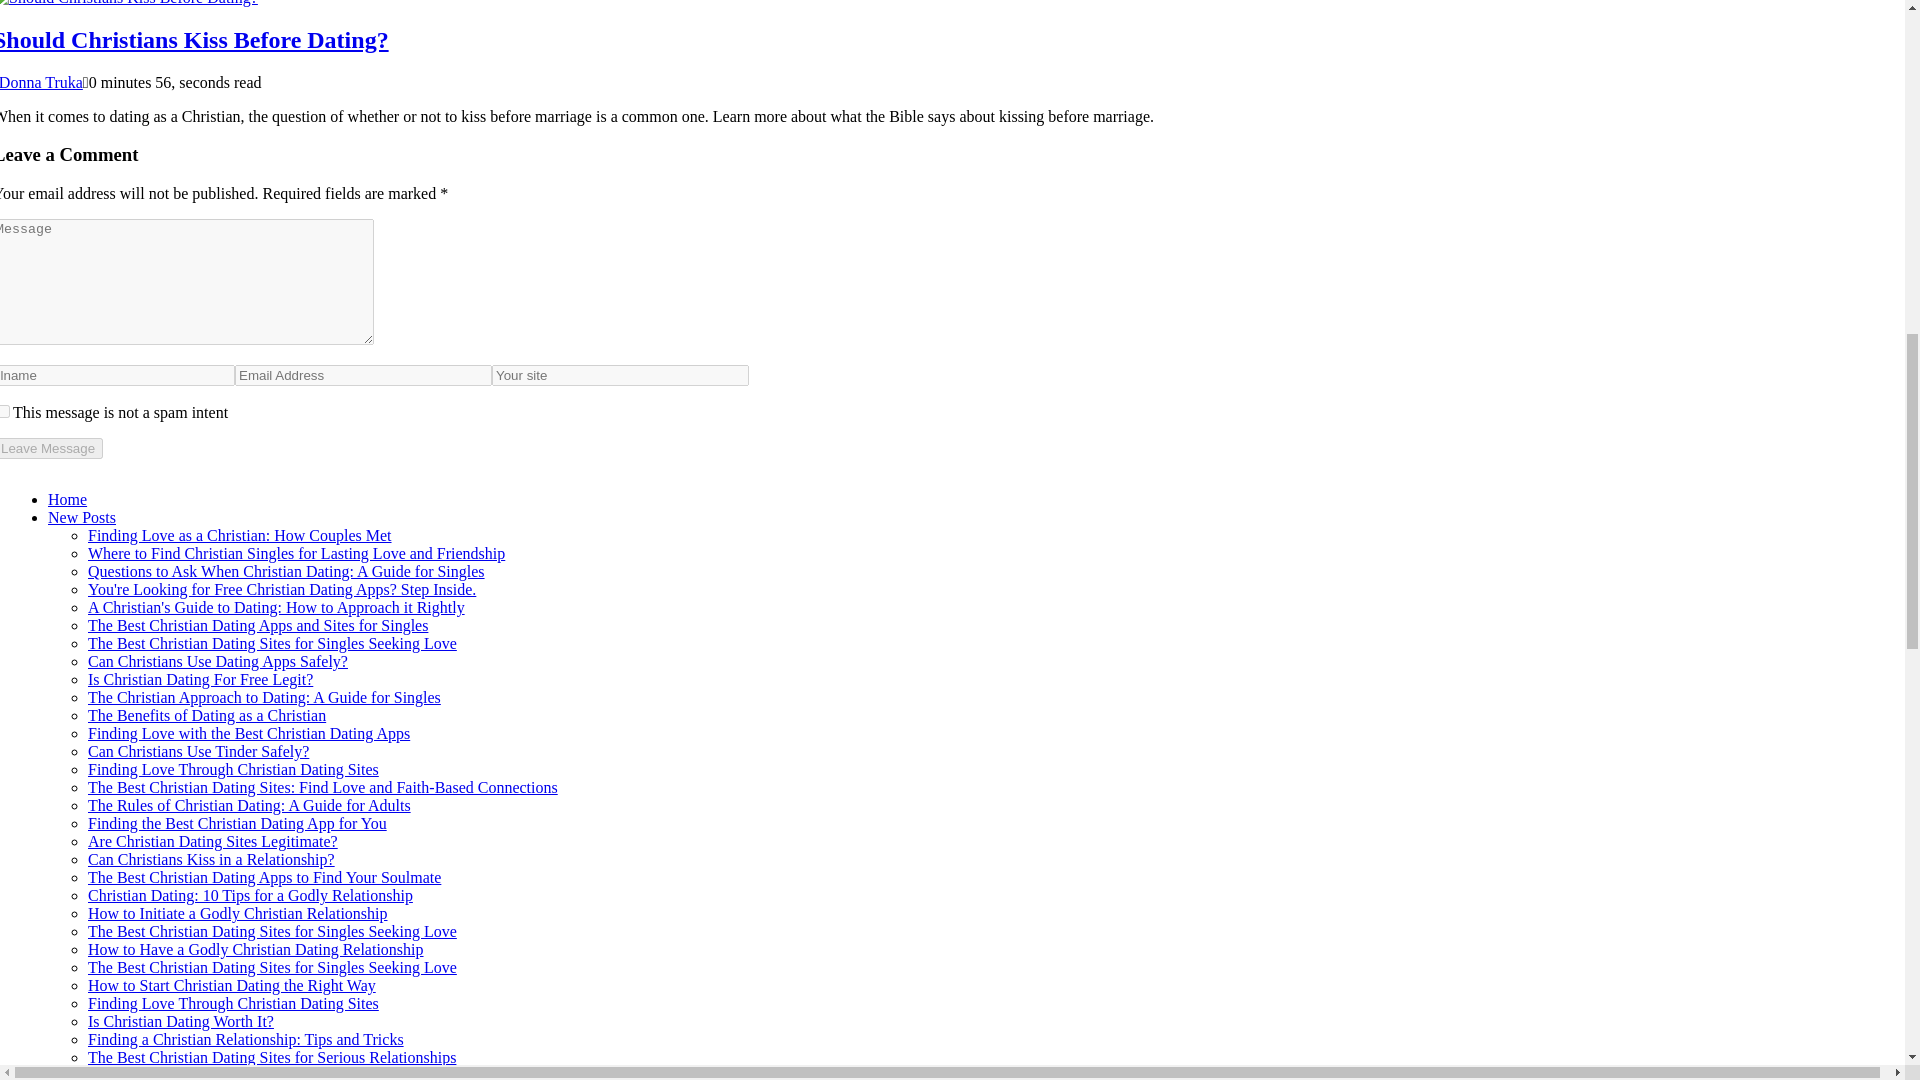  What do you see at coordinates (286, 570) in the screenshot?
I see `Questions to Ask When Christian Dating: A Guide for Singles` at bounding box center [286, 570].